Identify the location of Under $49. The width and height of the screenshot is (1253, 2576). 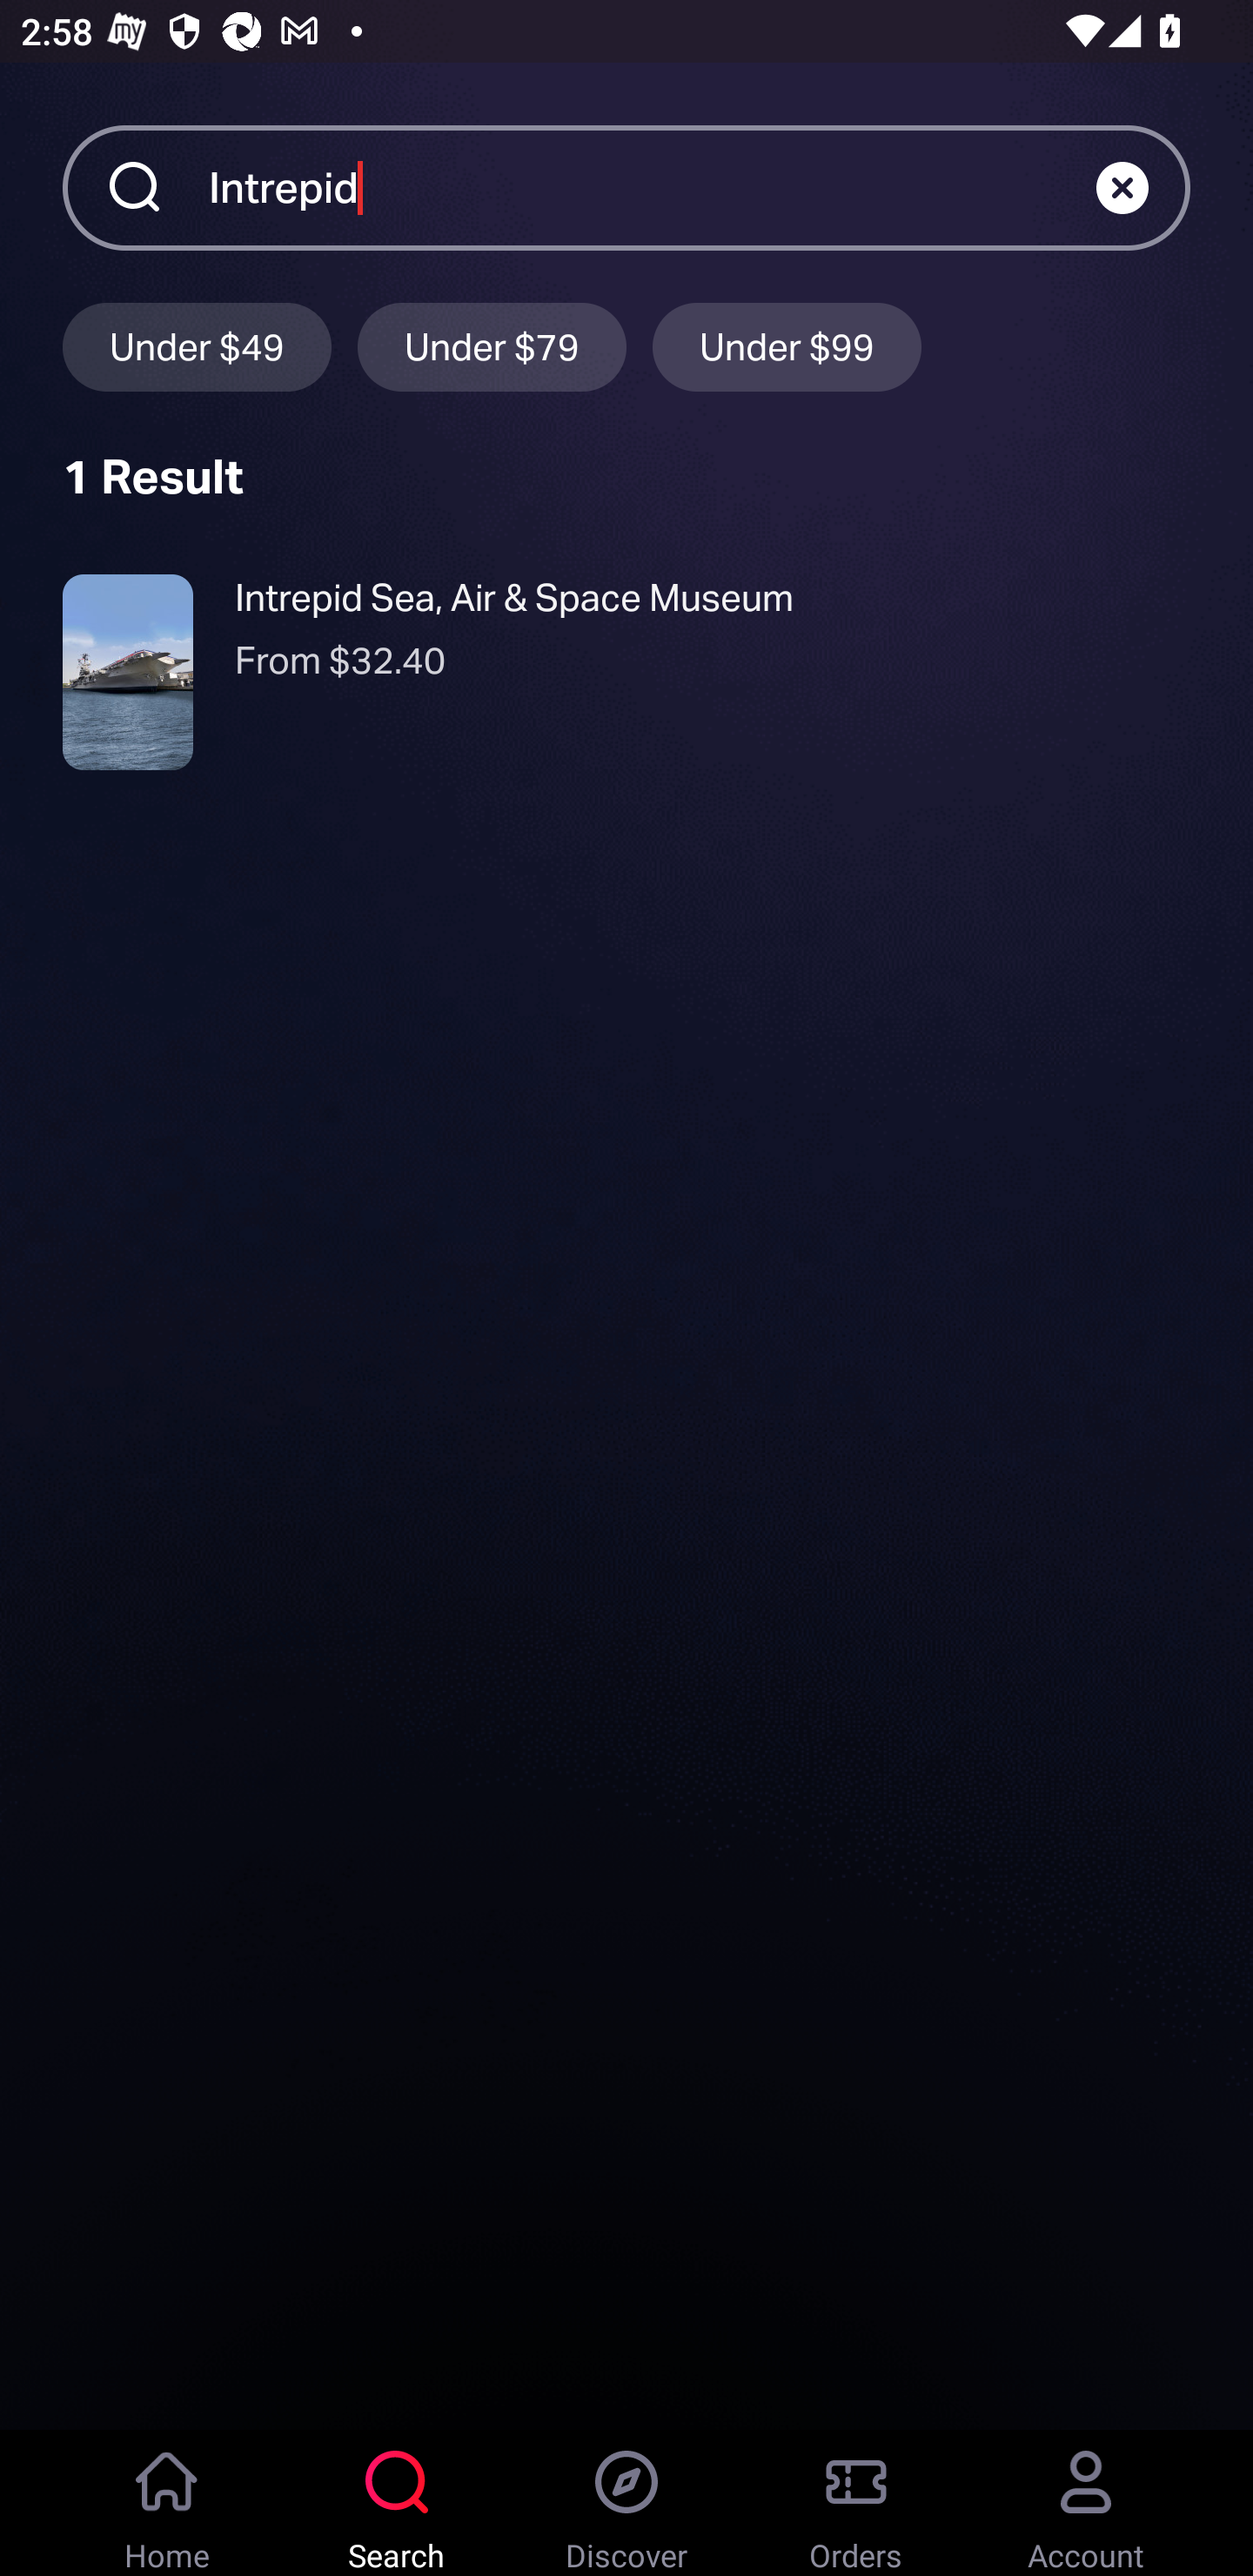
(197, 347).